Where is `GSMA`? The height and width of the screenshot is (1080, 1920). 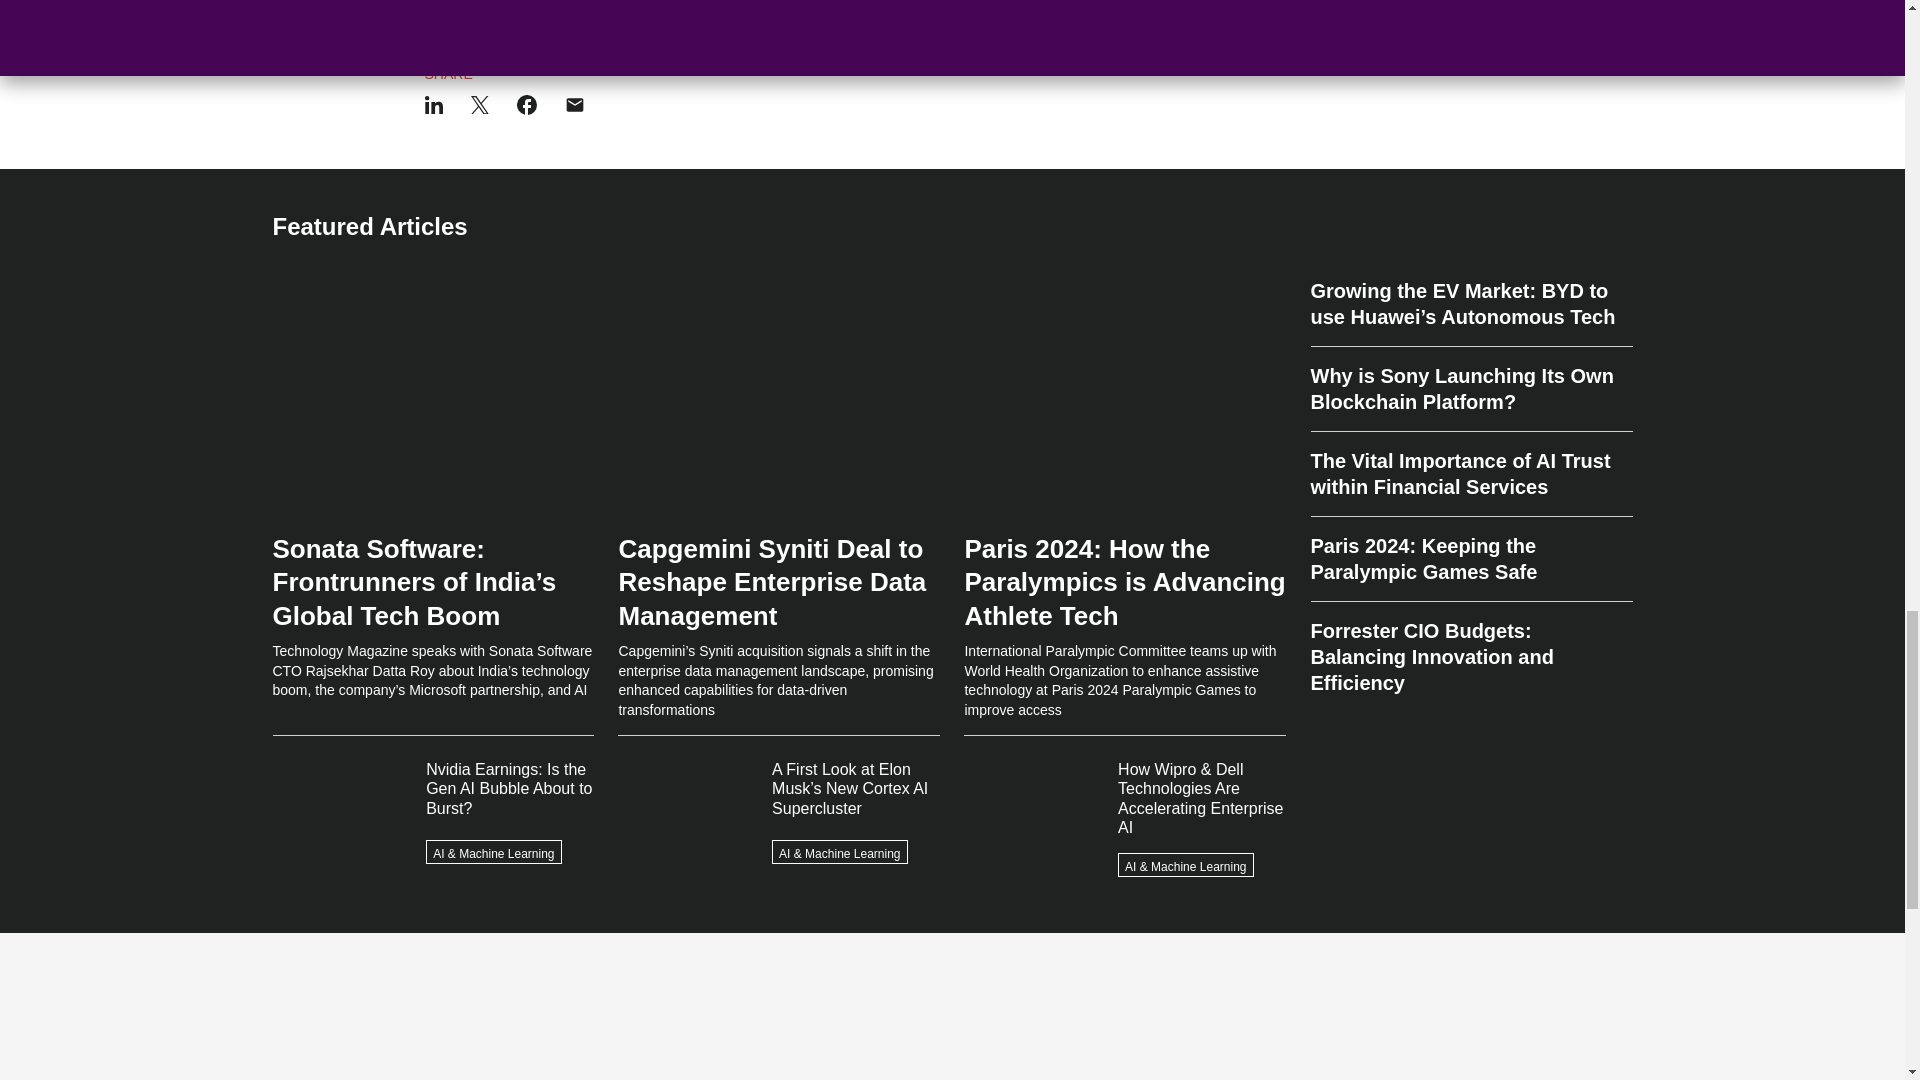
GSMA is located at coordinates (447, 3).